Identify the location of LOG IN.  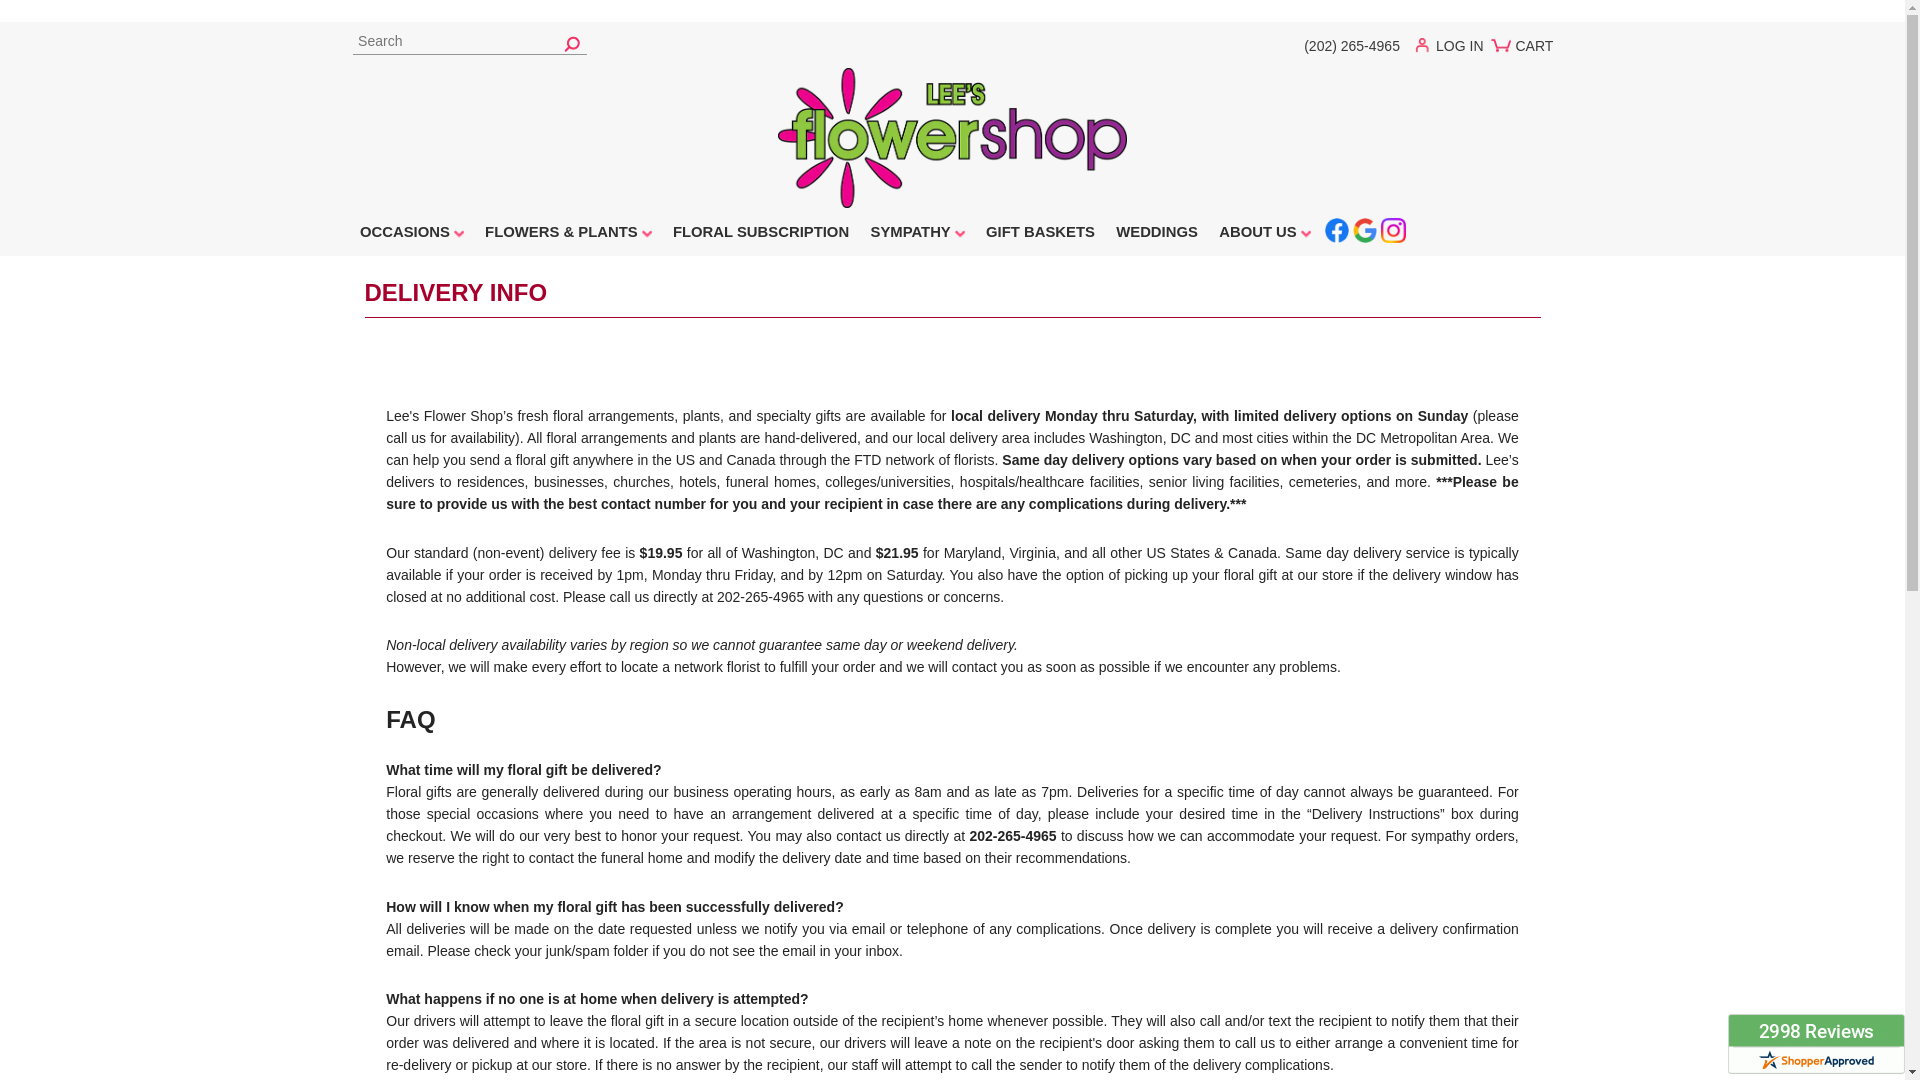
(1455, 50).